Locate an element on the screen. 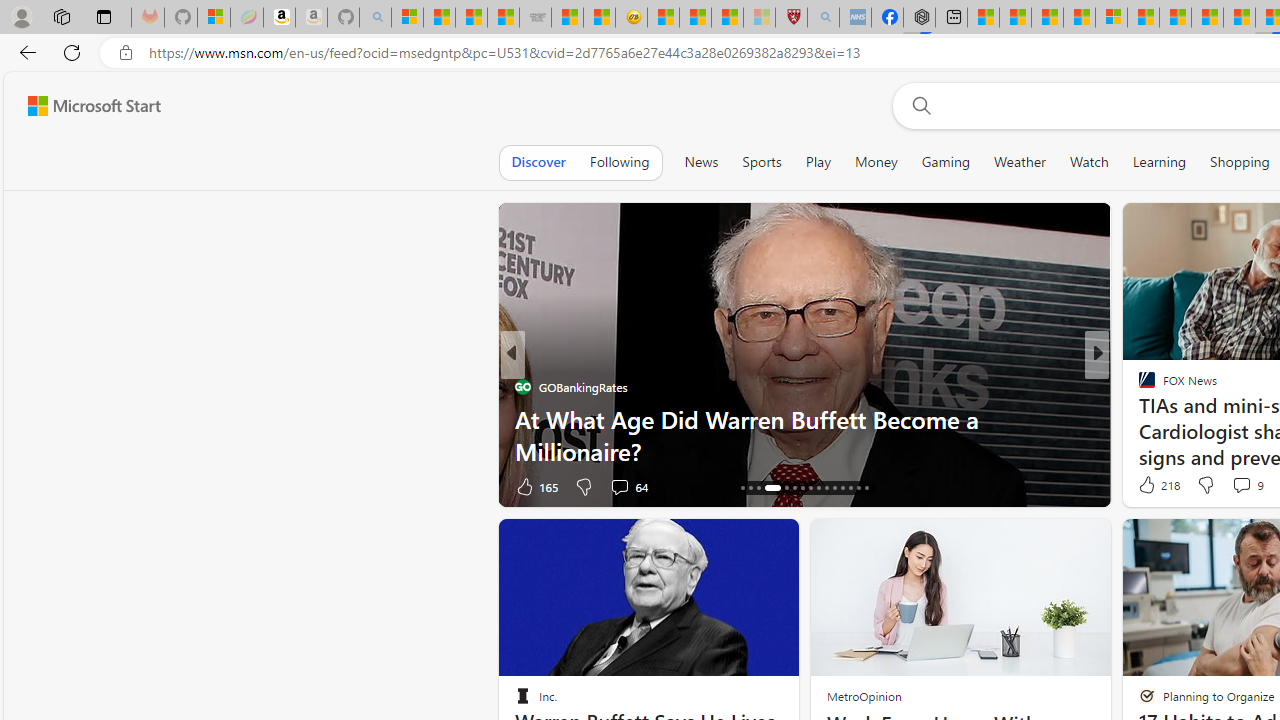 The height and width of the screenshot is (720, 1280). 42 Like is located at coordinates (1149, 486).